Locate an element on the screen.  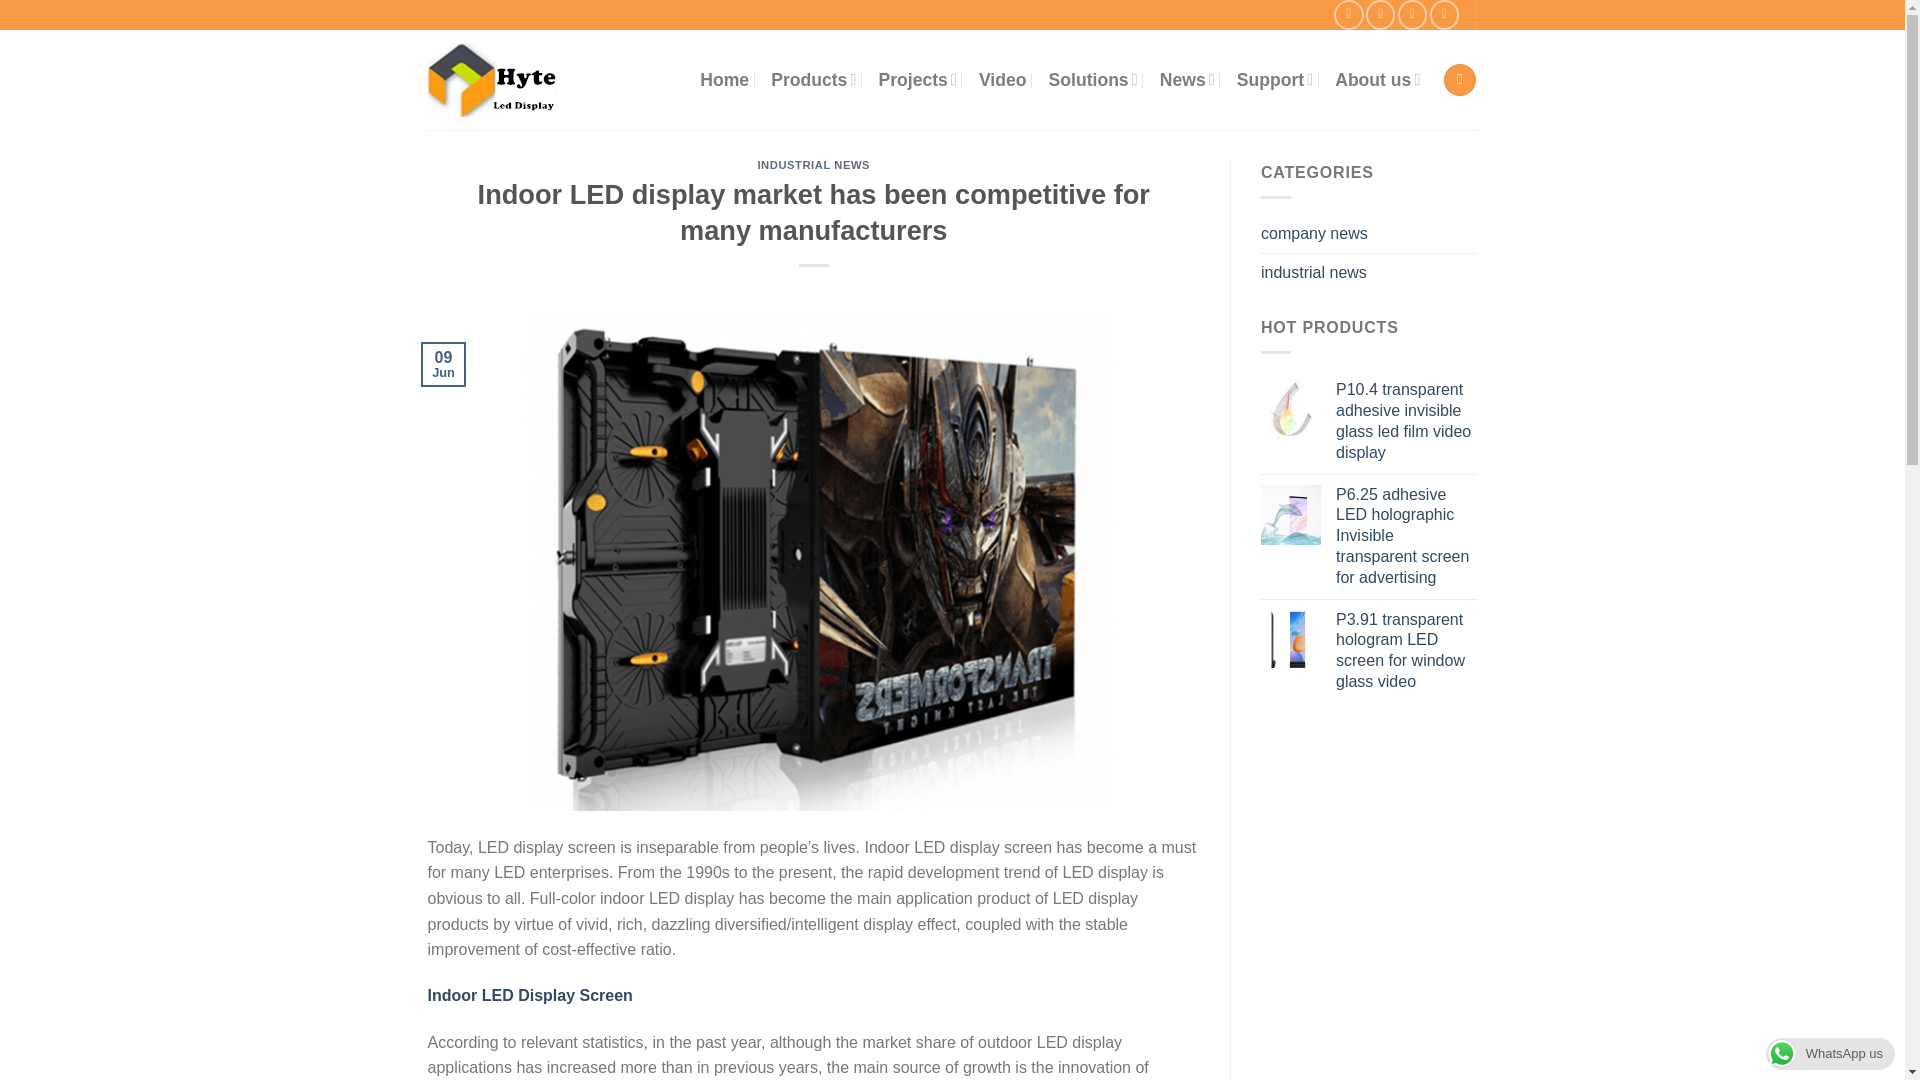
Follow on Instagram is located at coordinates (1348, 14).